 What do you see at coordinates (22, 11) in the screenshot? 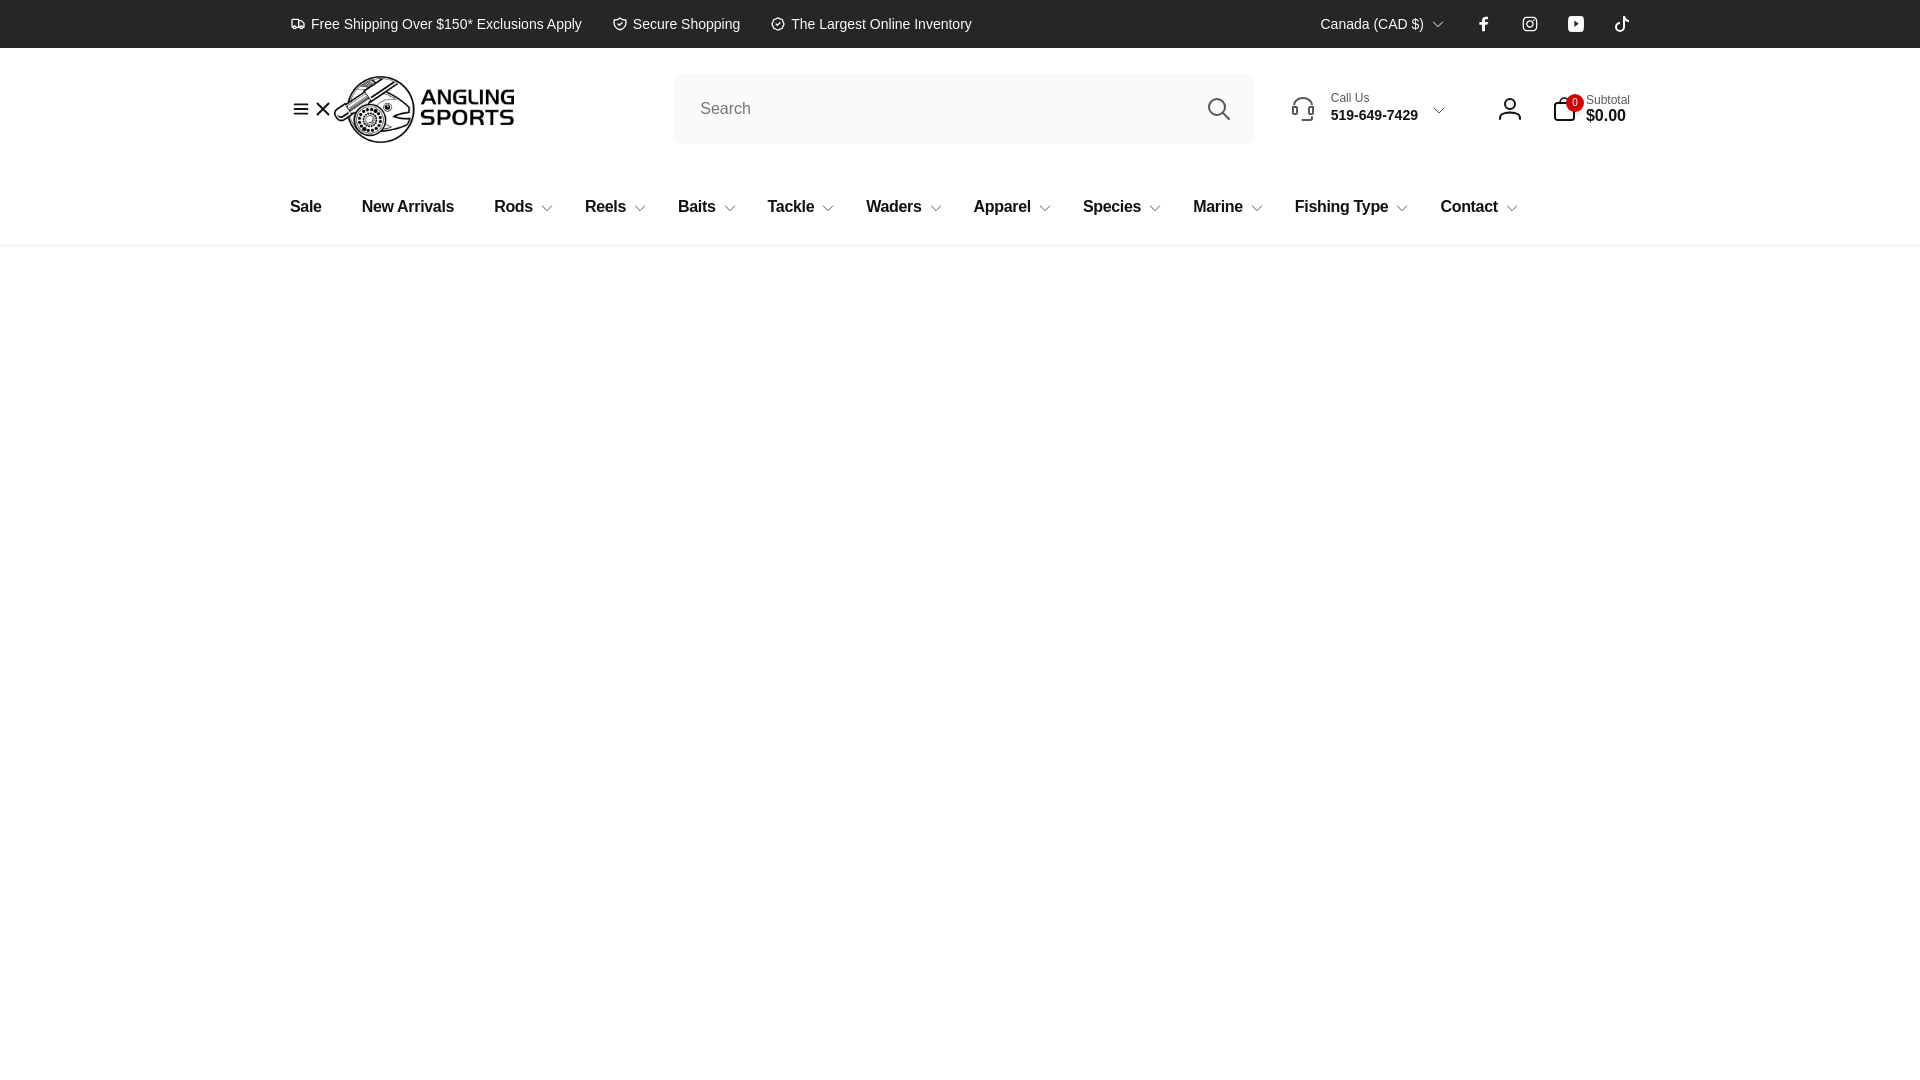
I see `Skip to content` at bounding box center [22, 11].